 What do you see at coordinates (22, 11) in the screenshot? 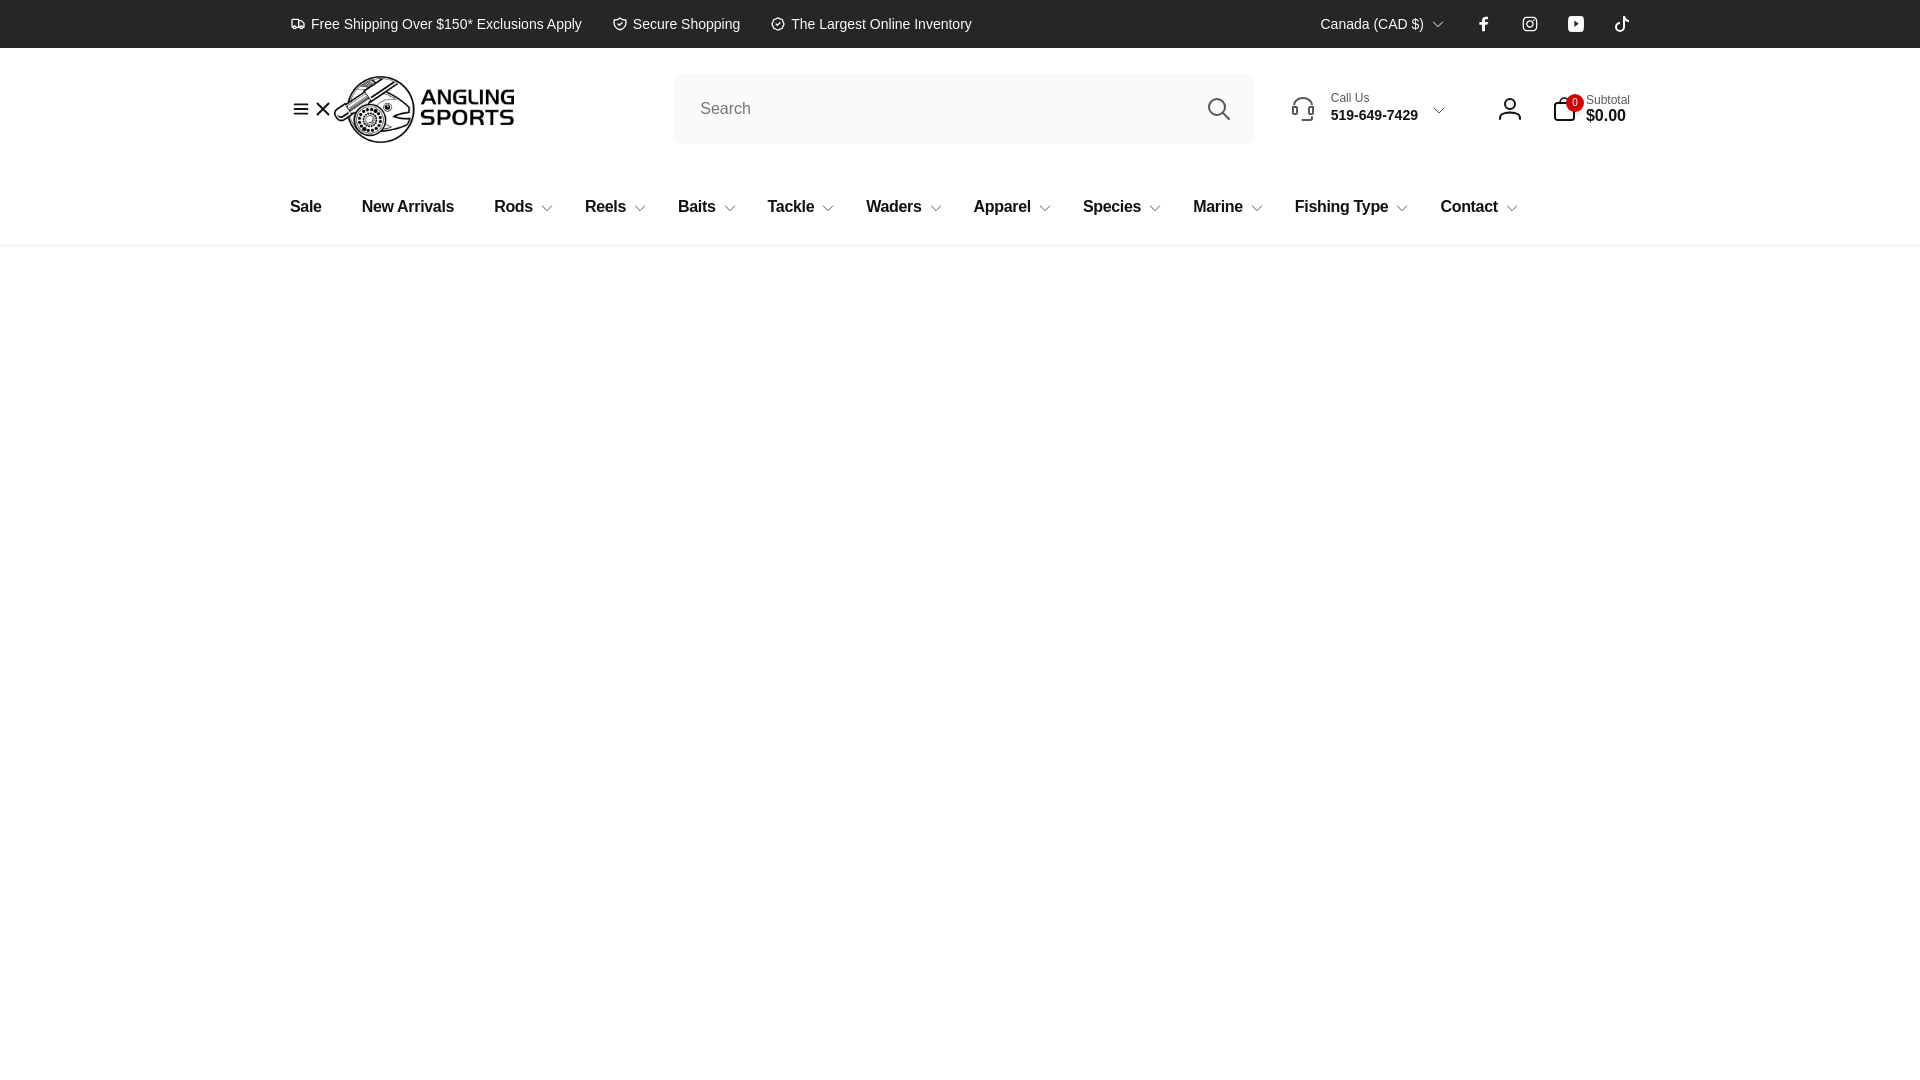
I see `Skip to content` at bounding box center [22, 11].